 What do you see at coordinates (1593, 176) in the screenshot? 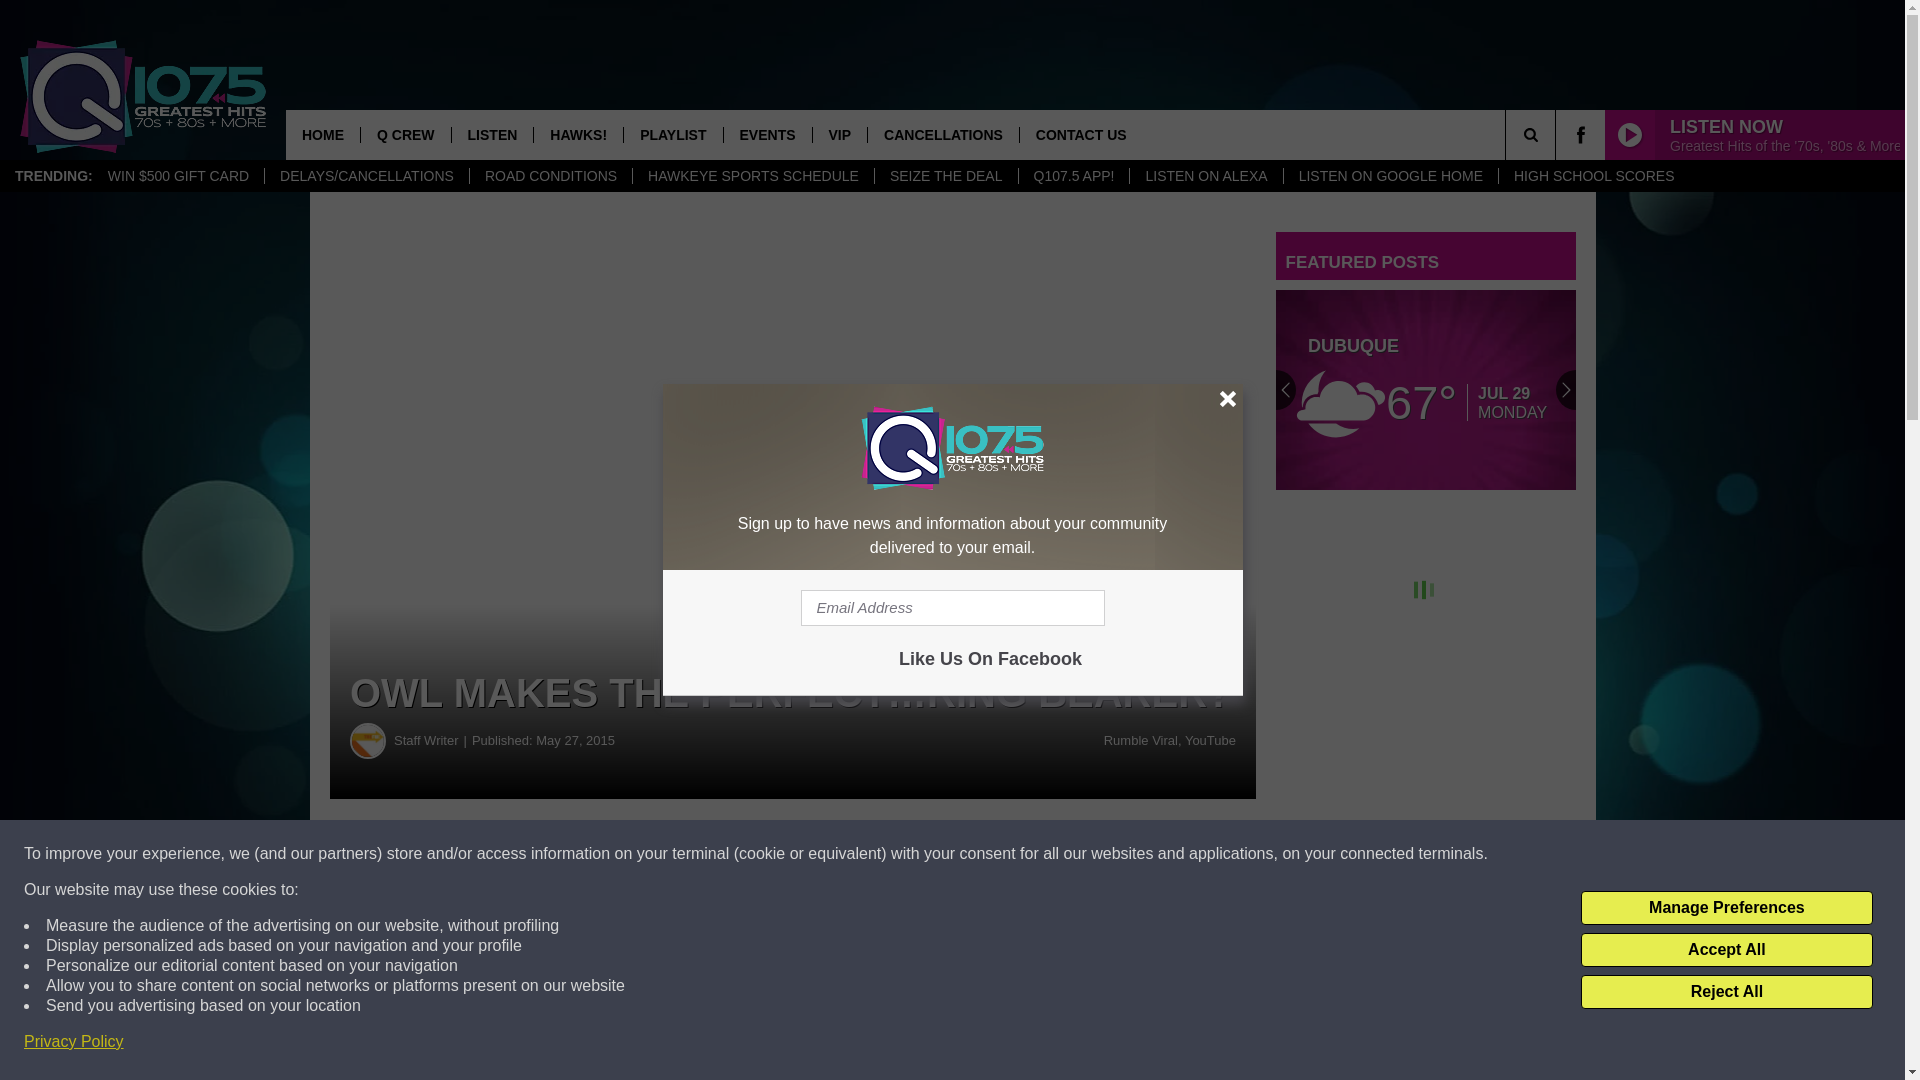
I see `HIGH SCHOOL SCORES` at bounding box center [1593, 176].